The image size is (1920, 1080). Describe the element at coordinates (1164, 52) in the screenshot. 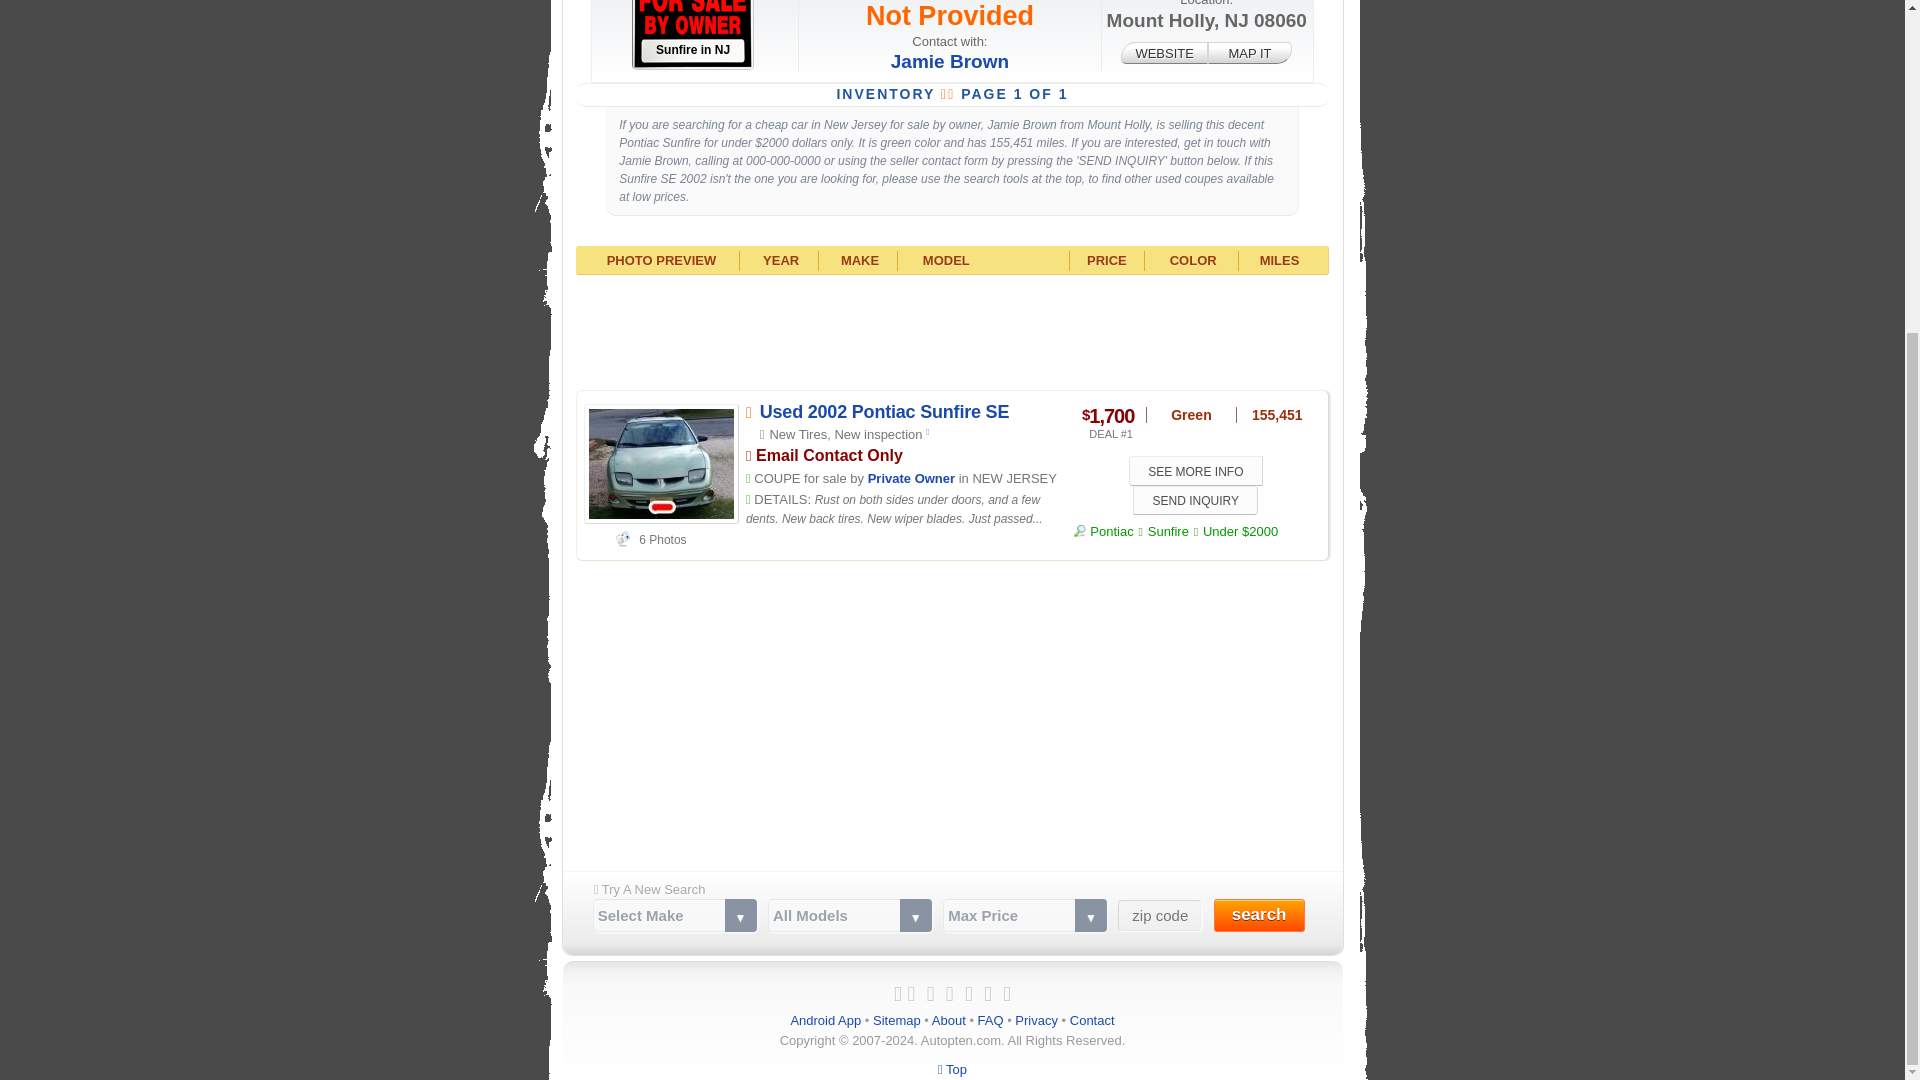

I see `This link is disabled` at that location.